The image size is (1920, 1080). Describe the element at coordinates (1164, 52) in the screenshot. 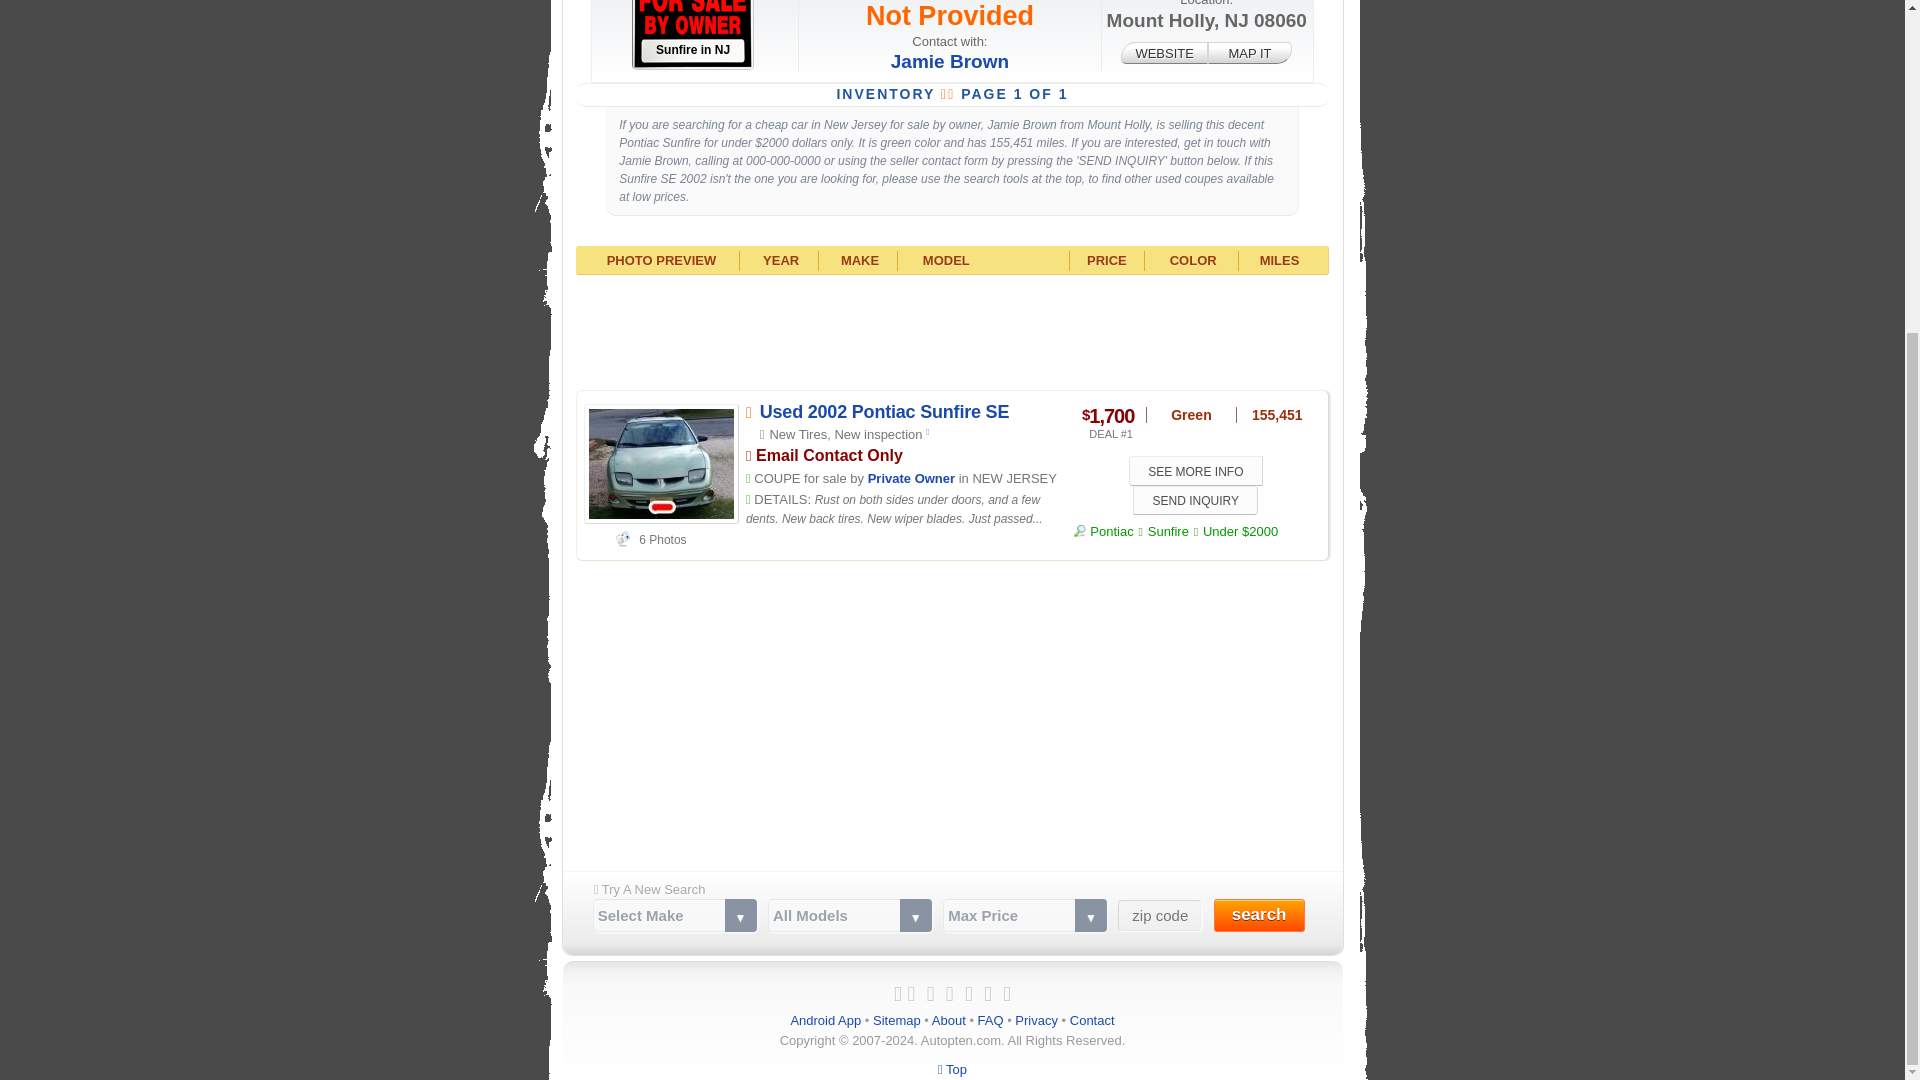

I see `This link is disabled` at that location.